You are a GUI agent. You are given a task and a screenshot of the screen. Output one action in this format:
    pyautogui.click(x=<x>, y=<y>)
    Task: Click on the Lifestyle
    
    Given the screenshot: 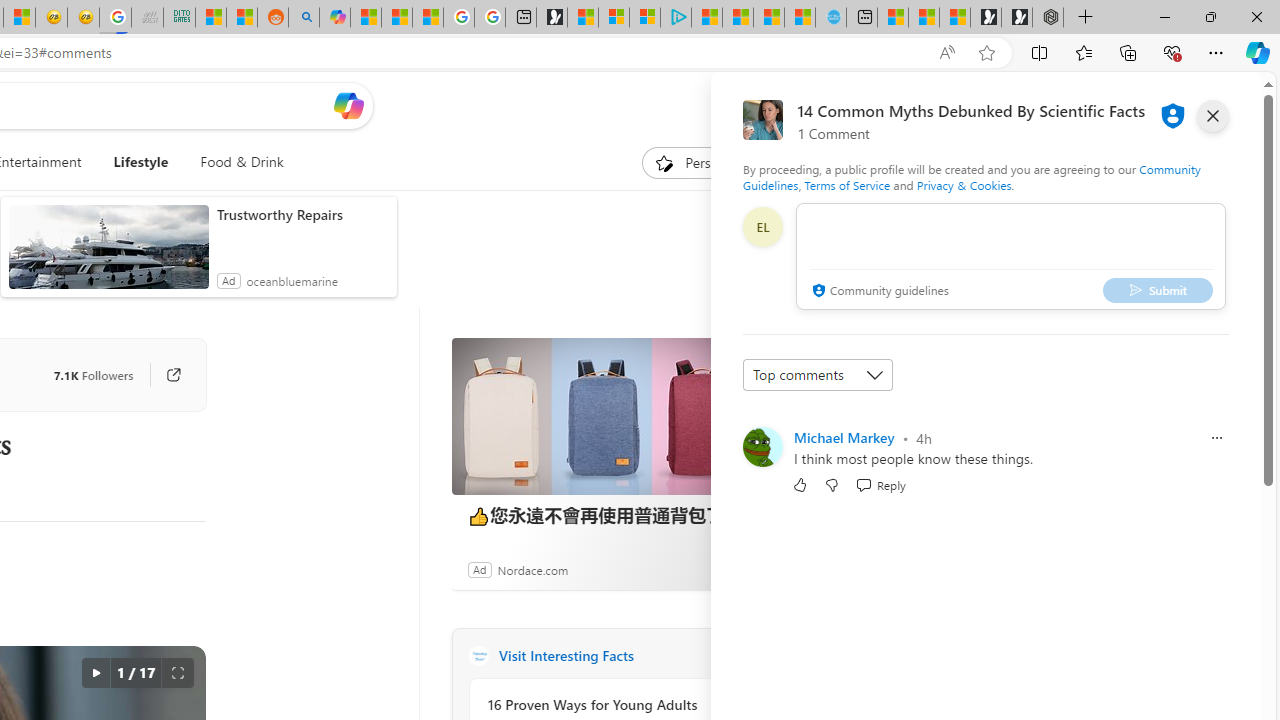 What is the action you would take?
    pyautogui.click(x=140, y=162)
    